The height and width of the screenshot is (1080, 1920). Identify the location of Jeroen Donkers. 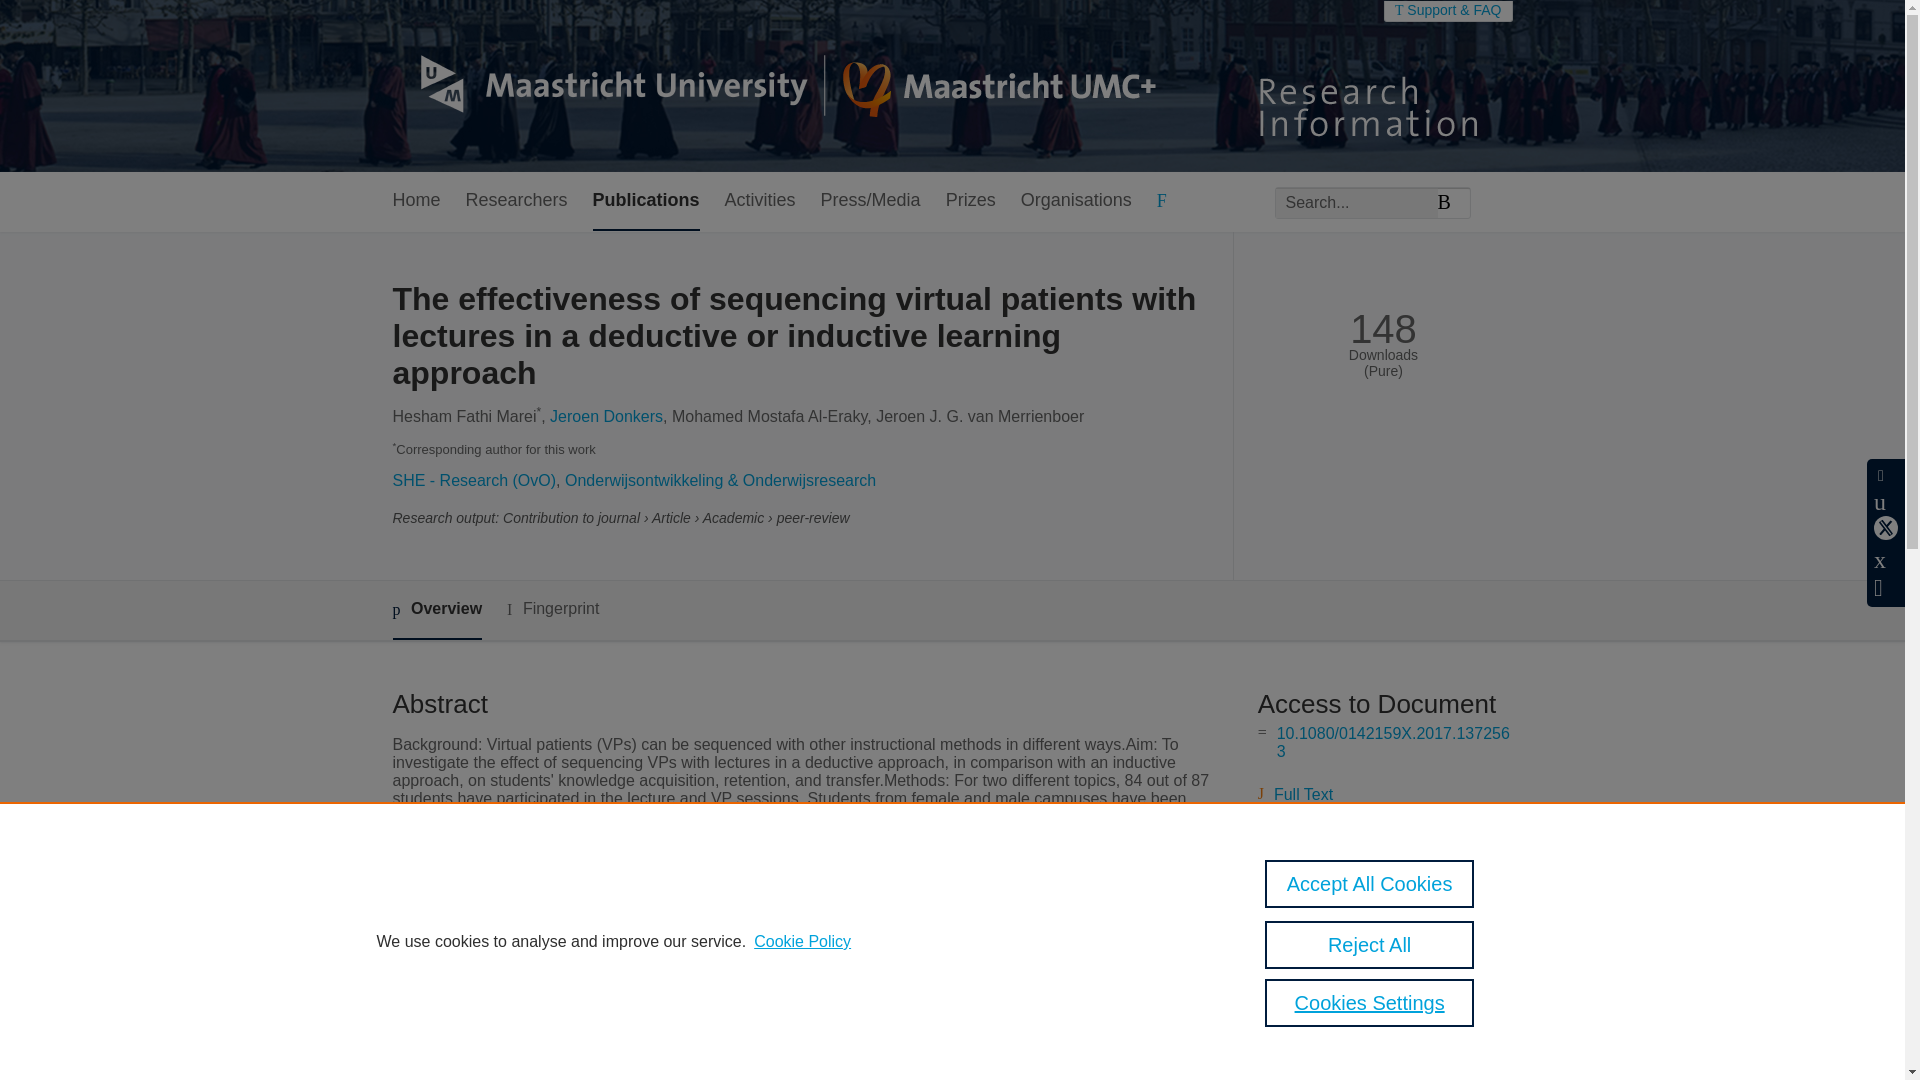
(606, 416).